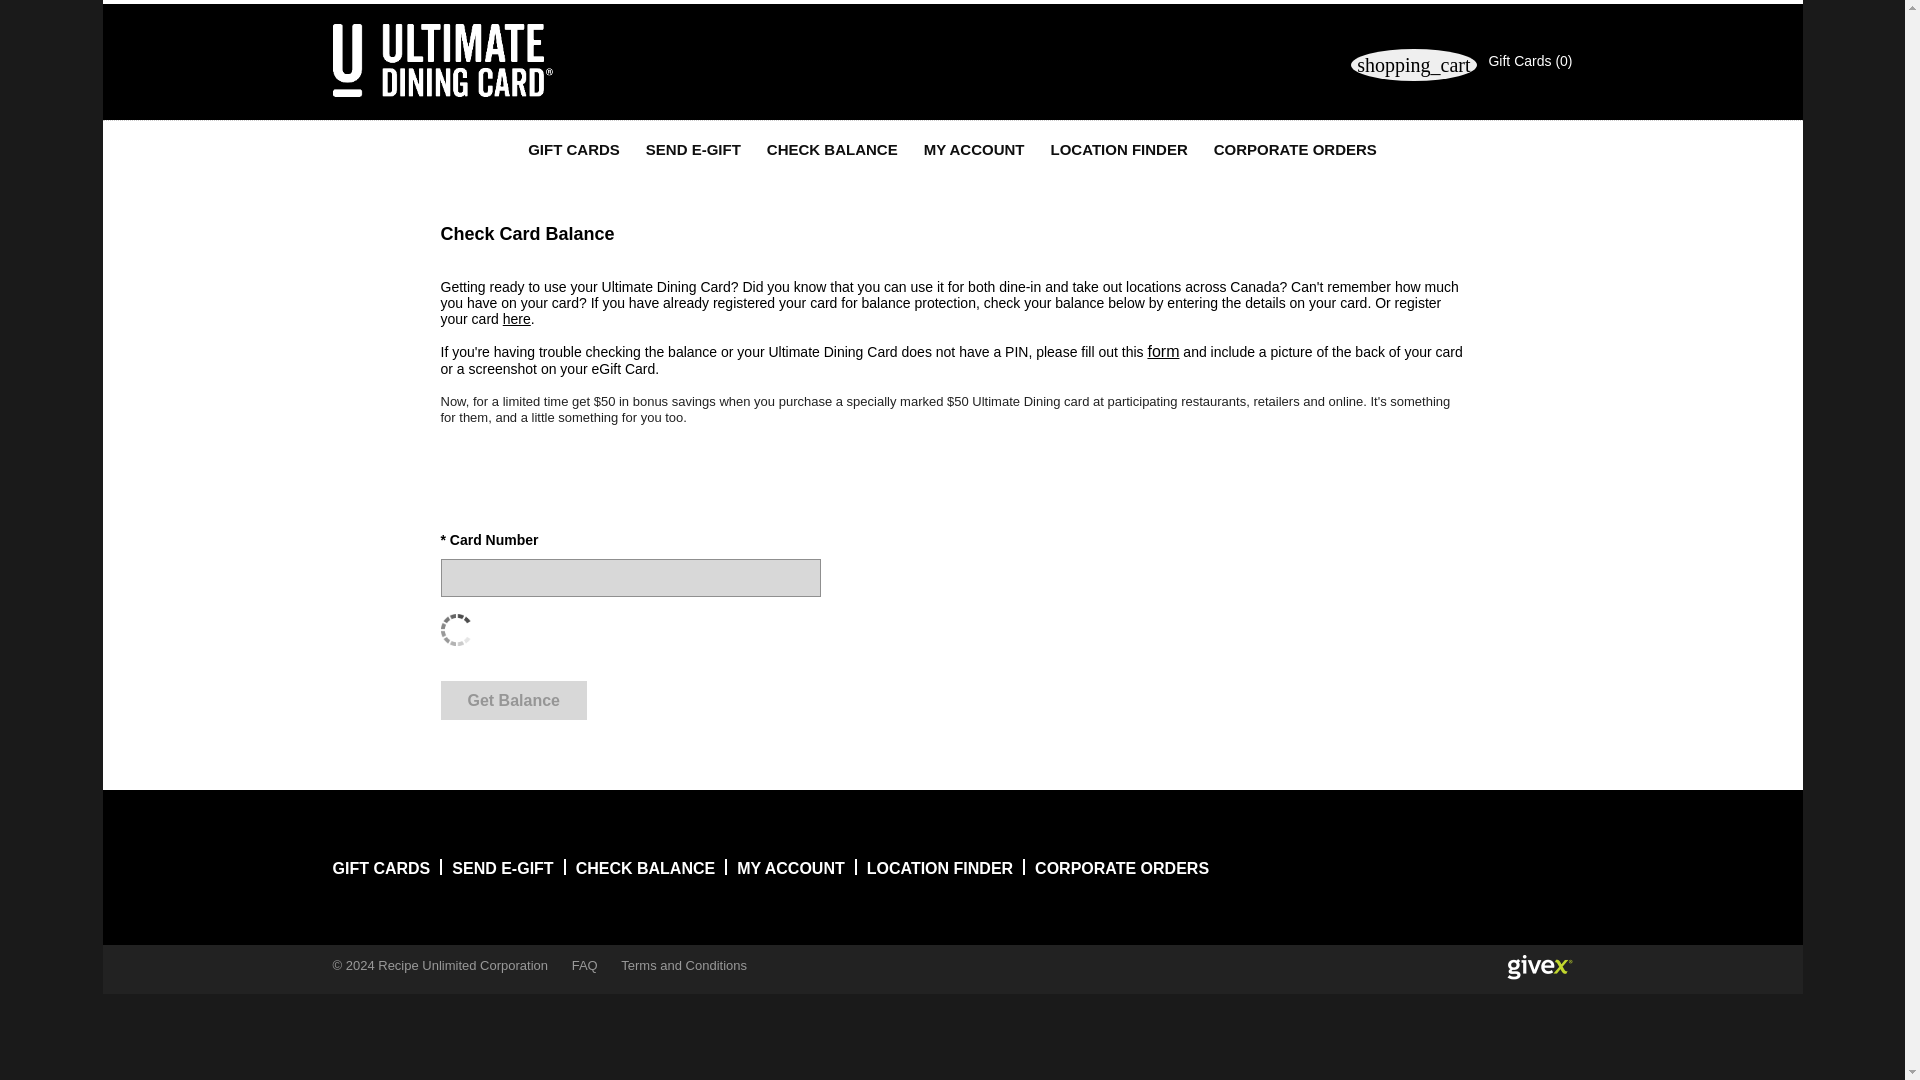 The height and width of the screenshot is (1080, 1920). Describe the element at coordinates (517, 319) in the screenshot. I see `here` at that location.